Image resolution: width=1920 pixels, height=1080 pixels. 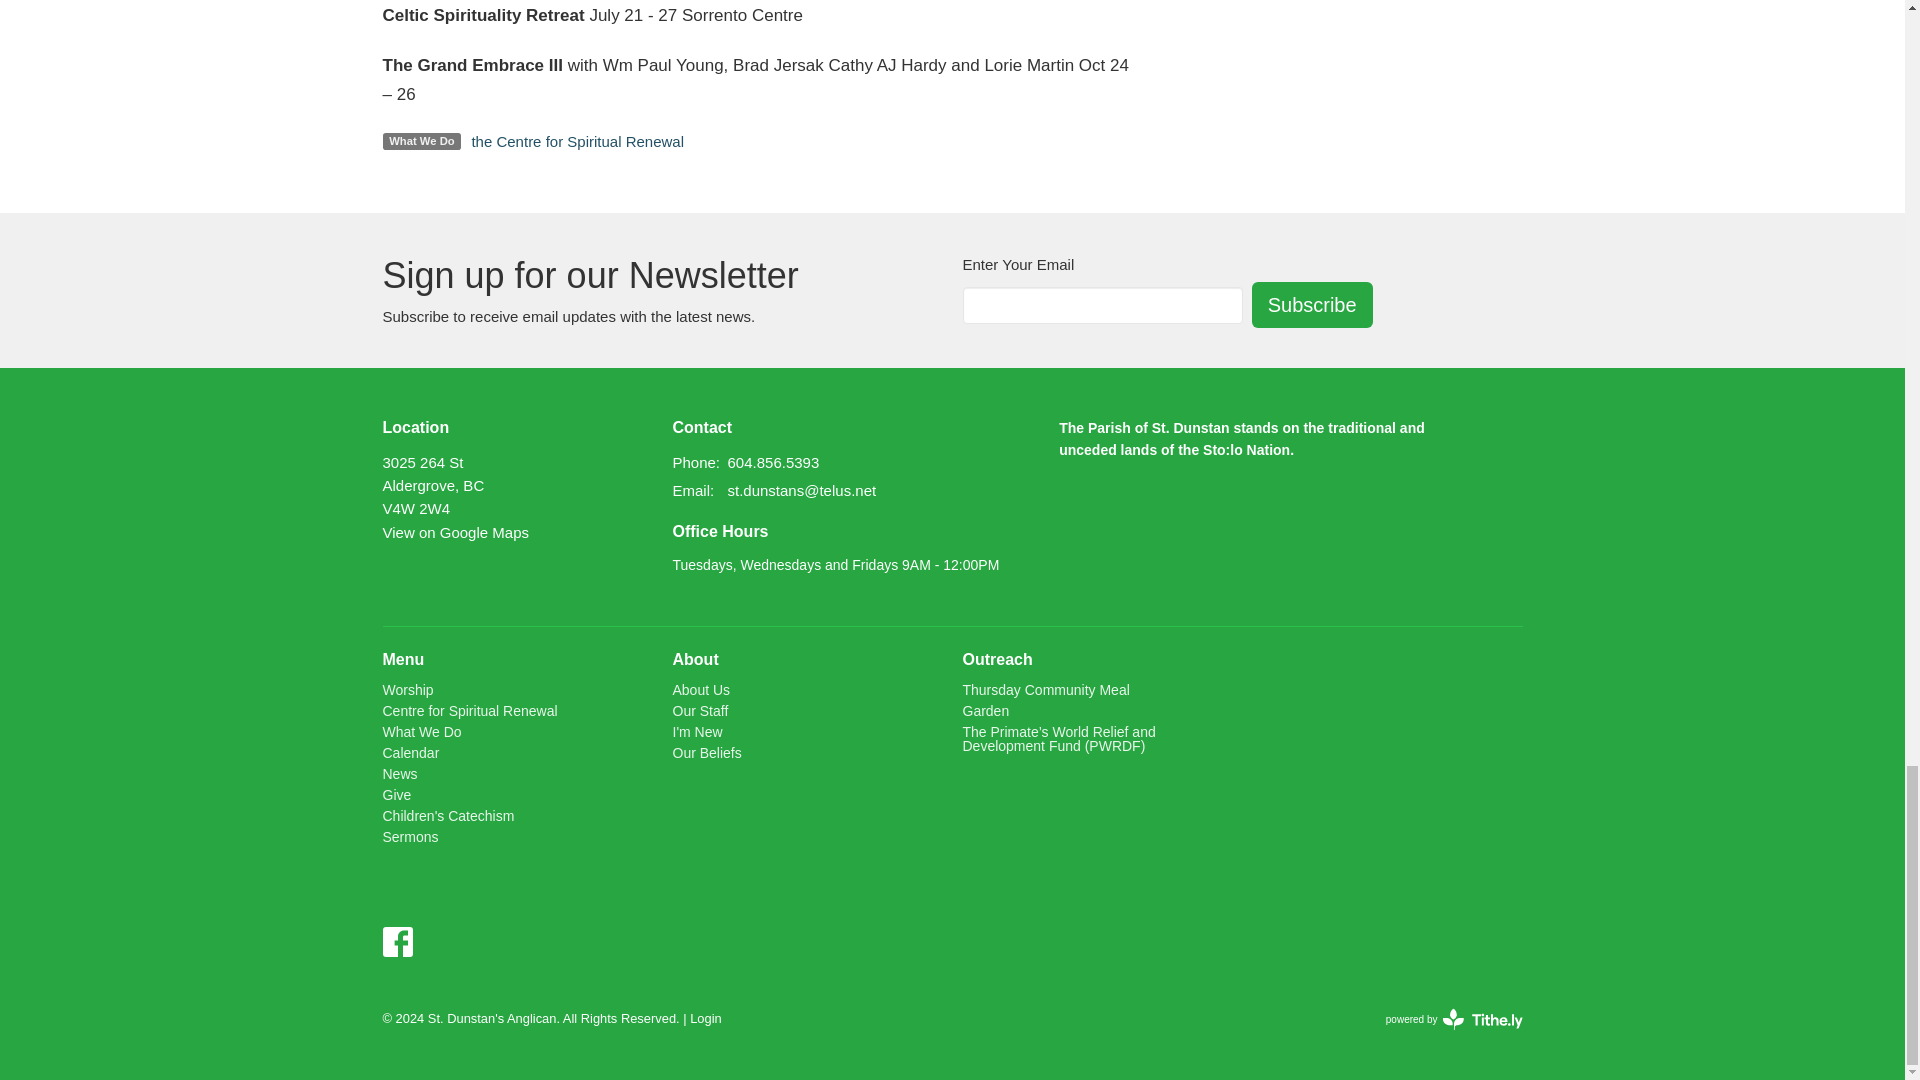 I want to click on the Centre for Spiritual Renewal, so click(x=576, y=141).